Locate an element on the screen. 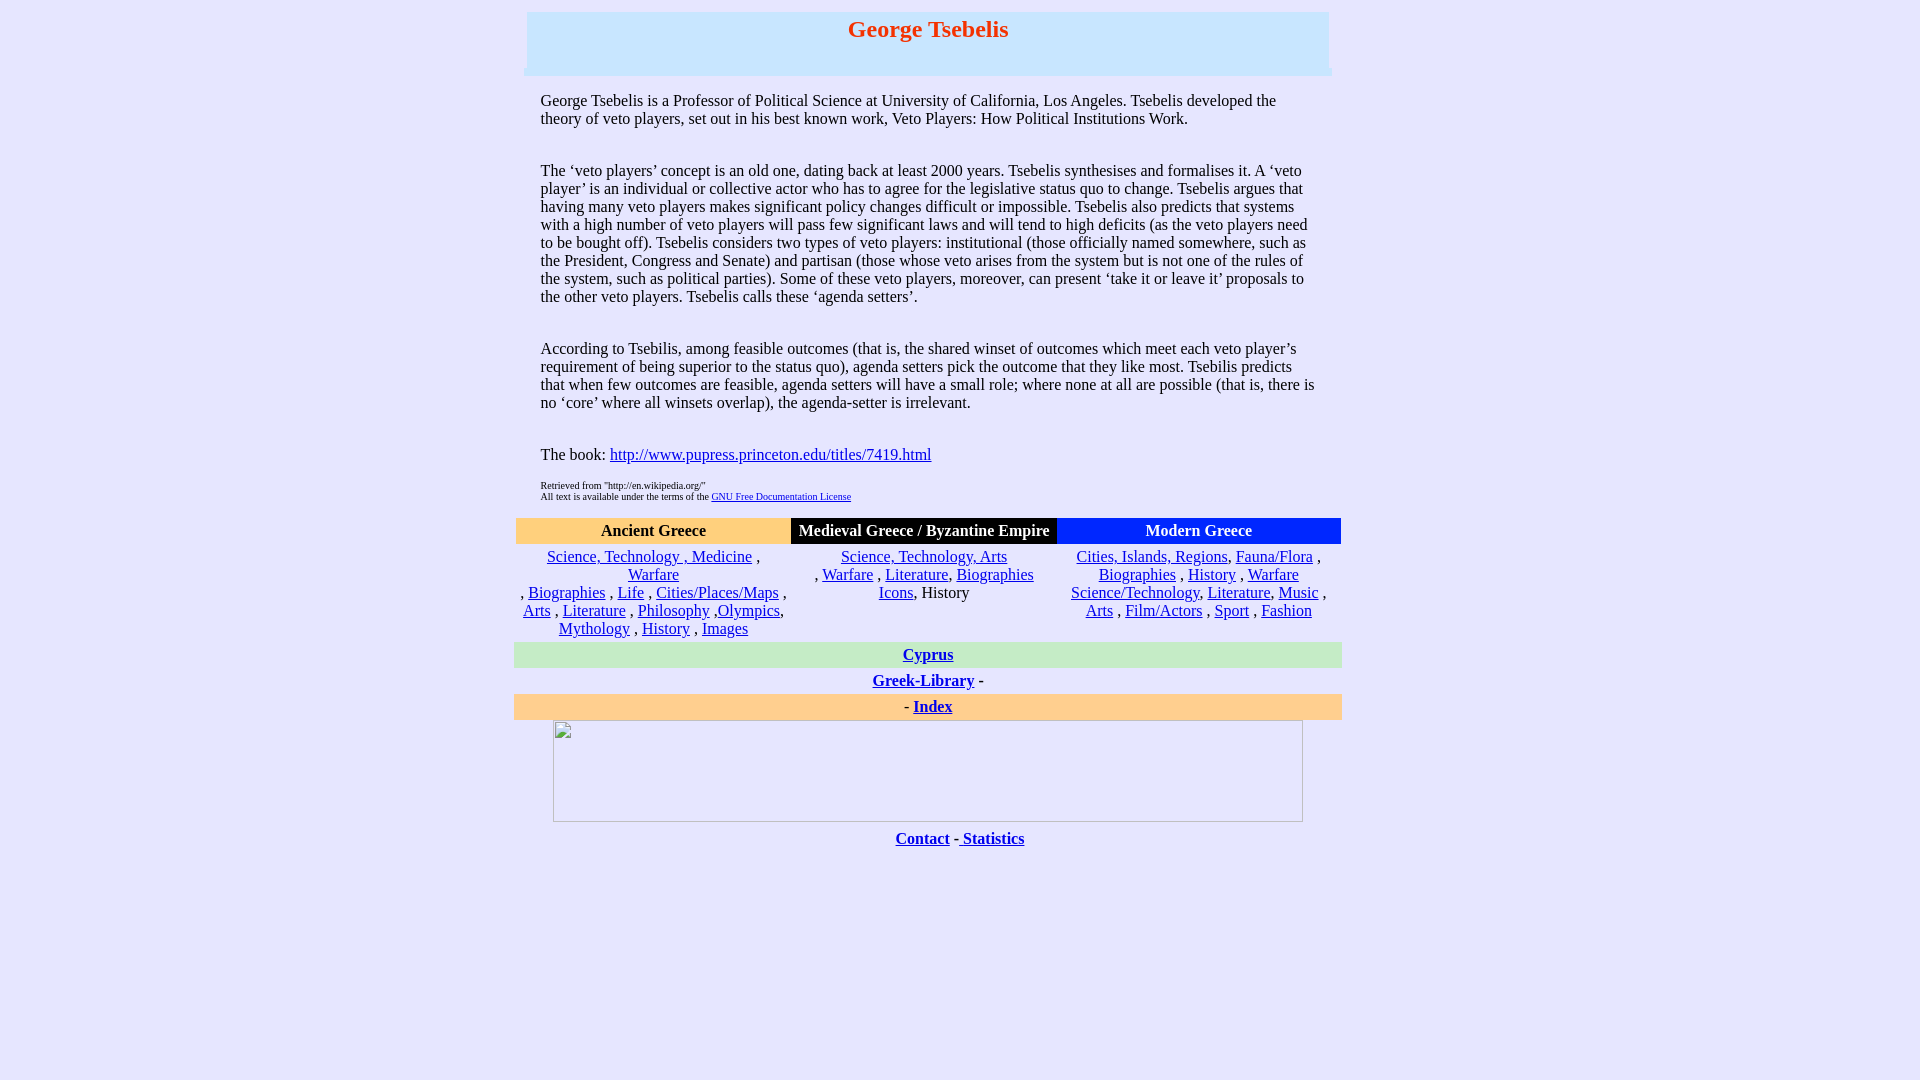 The width and height of the screenshot is (1920, 1080). Warfare is located at coordinates (847, 574).